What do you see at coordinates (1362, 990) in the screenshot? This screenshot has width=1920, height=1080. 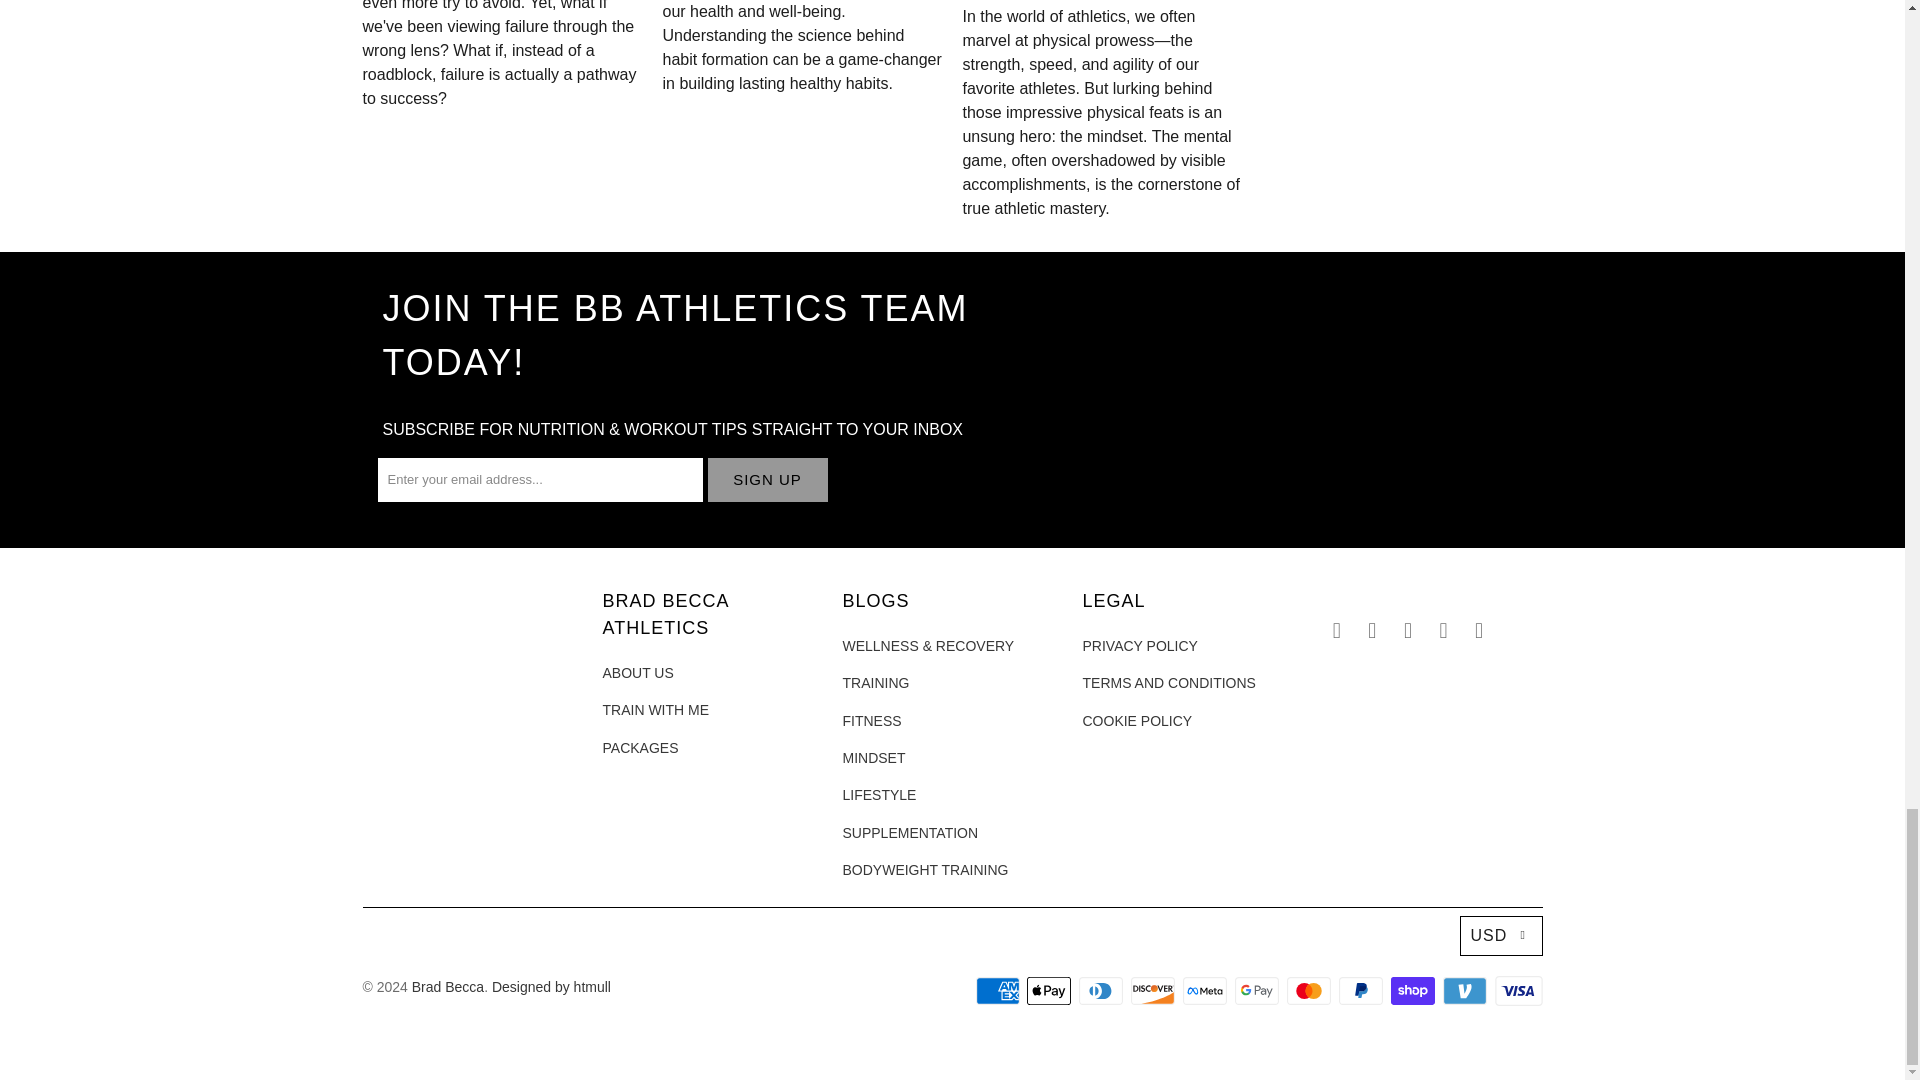 I see `PayPal` at bounding box center [1362, 990].